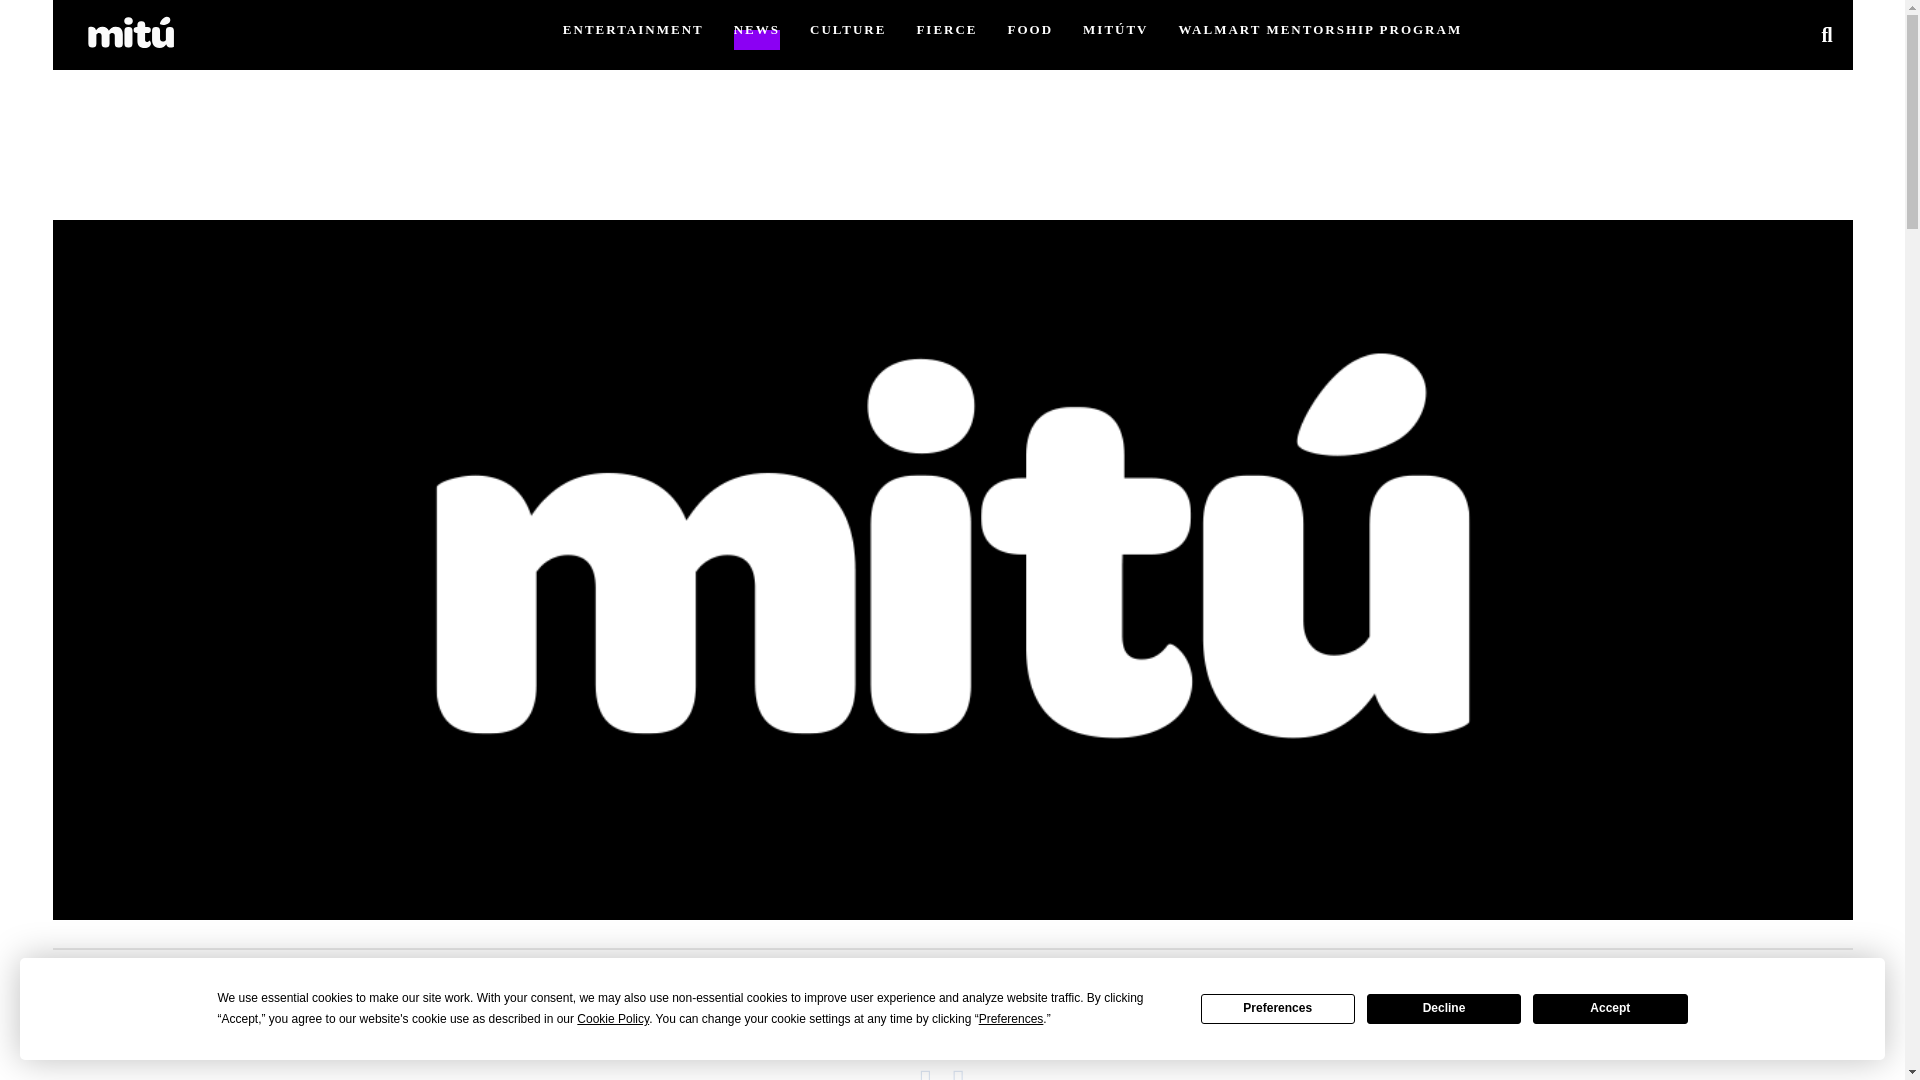  What do you see at coordinates (1610, 1008) in the screenshot?
I see `Accept` at bounding box center [1610, 1008].